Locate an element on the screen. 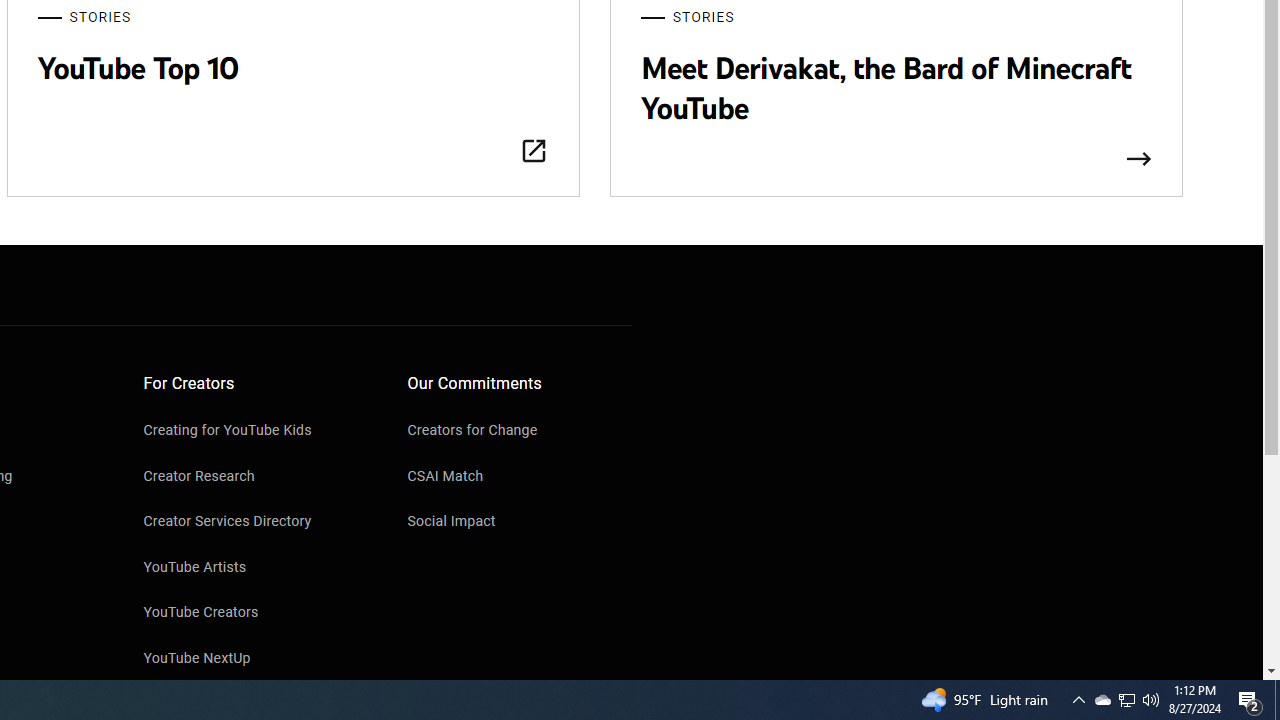  Creating for YouTube Kids is located at coordinates (256, 432).